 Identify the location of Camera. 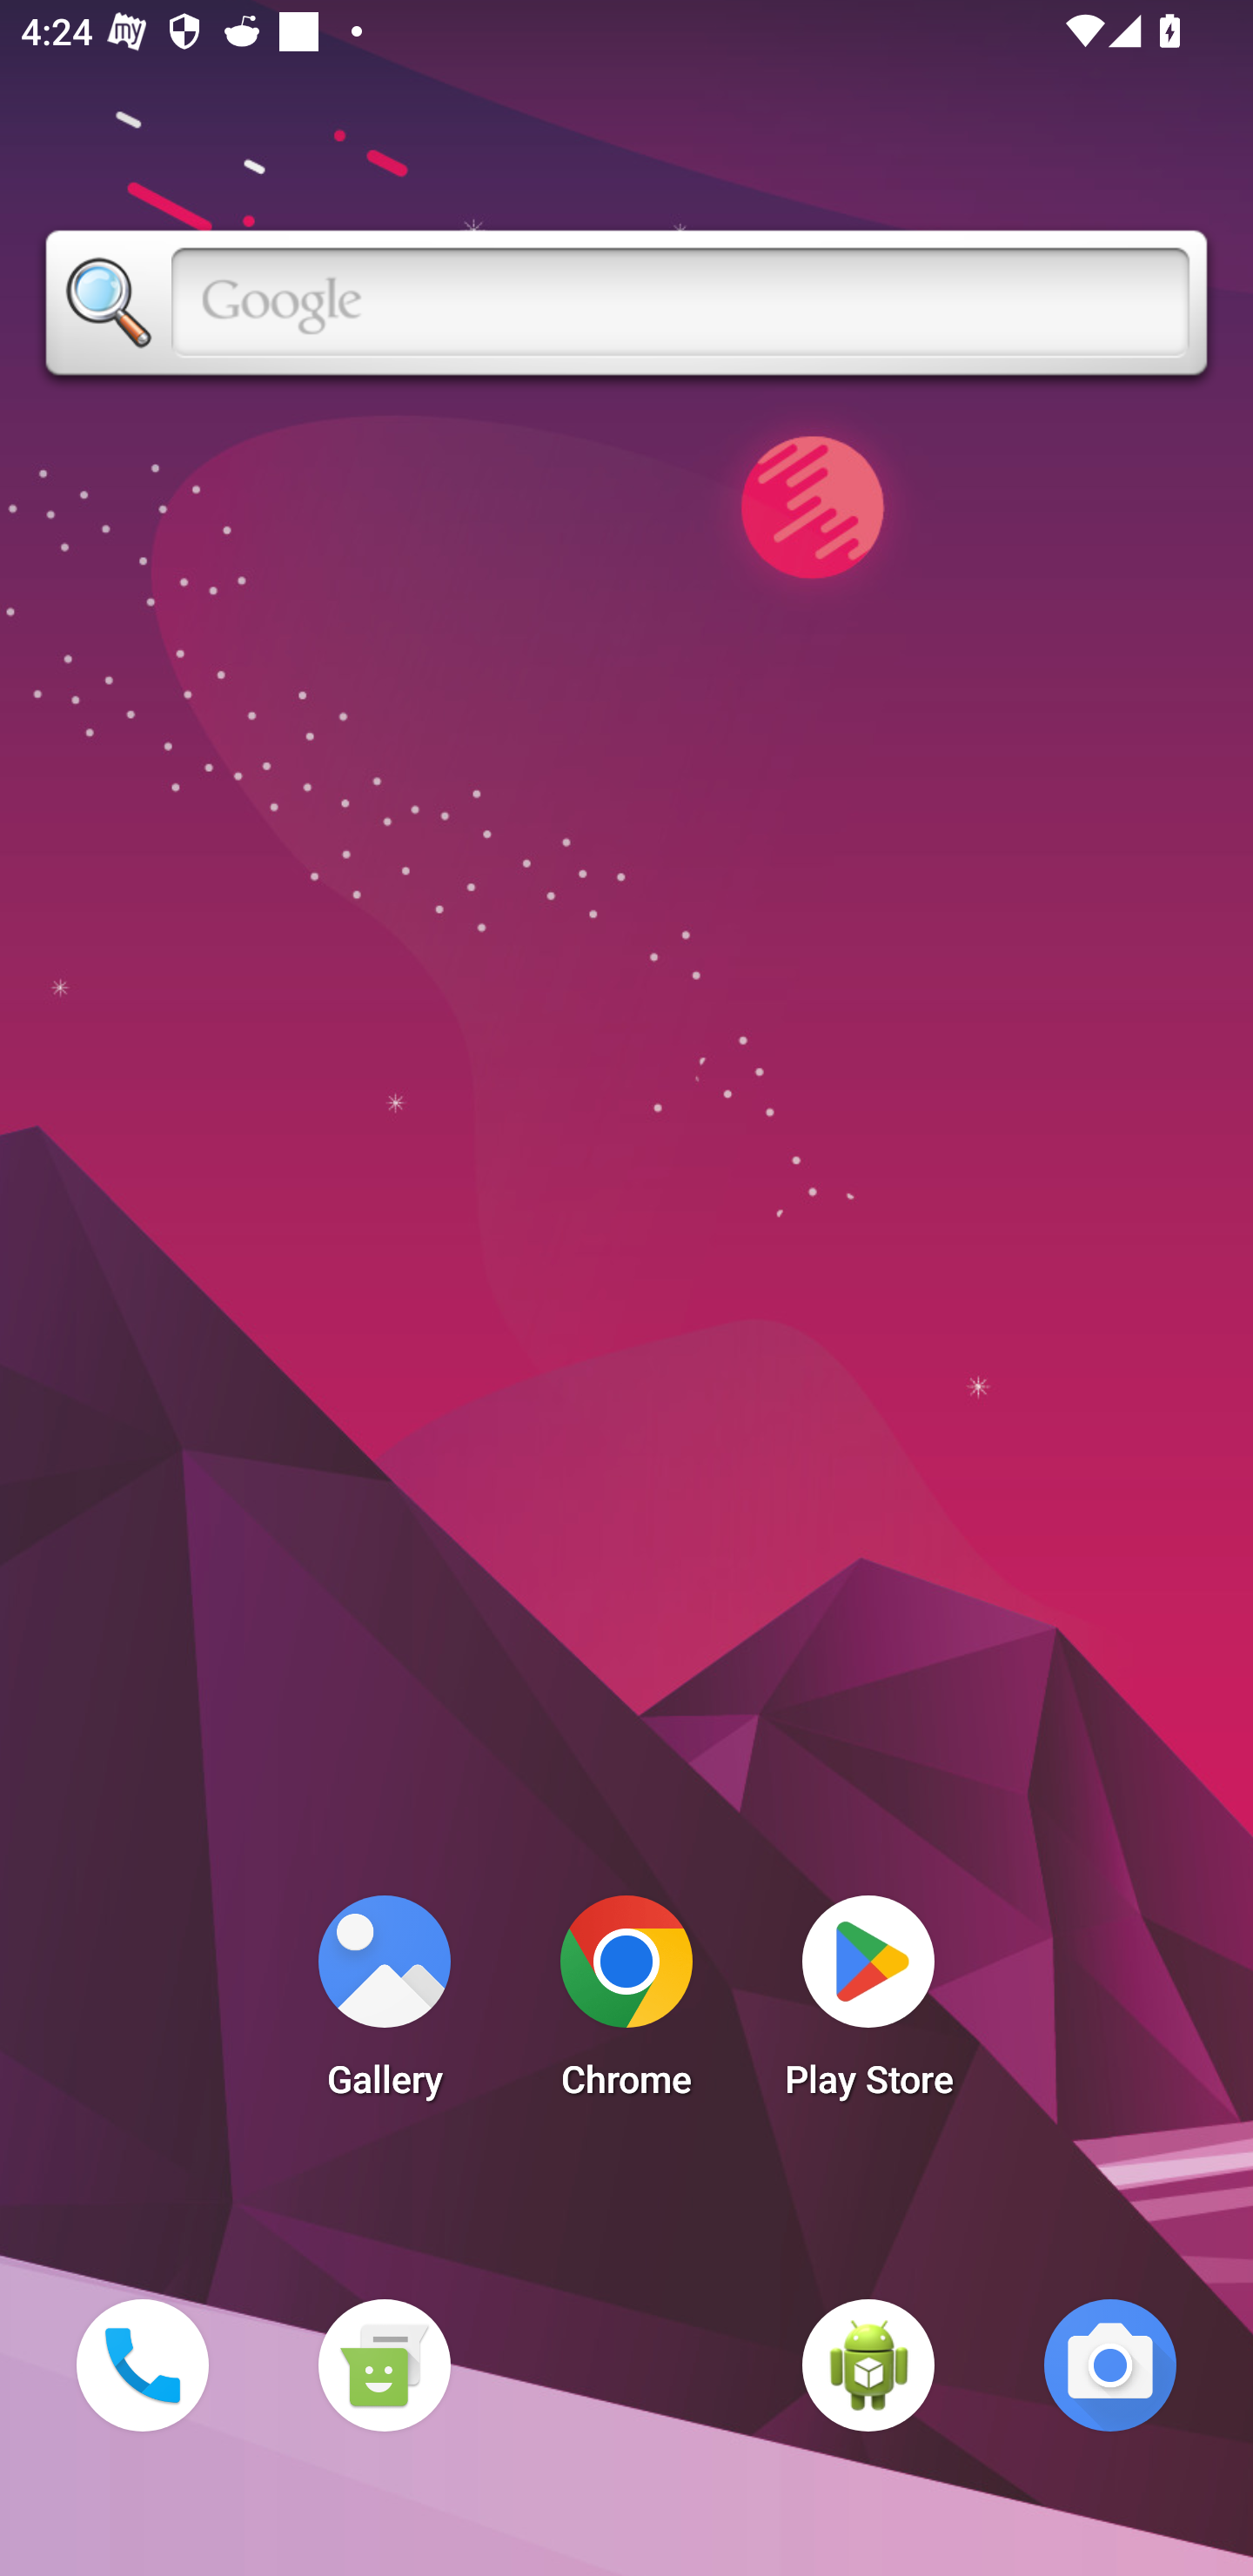
(1110, 2365).